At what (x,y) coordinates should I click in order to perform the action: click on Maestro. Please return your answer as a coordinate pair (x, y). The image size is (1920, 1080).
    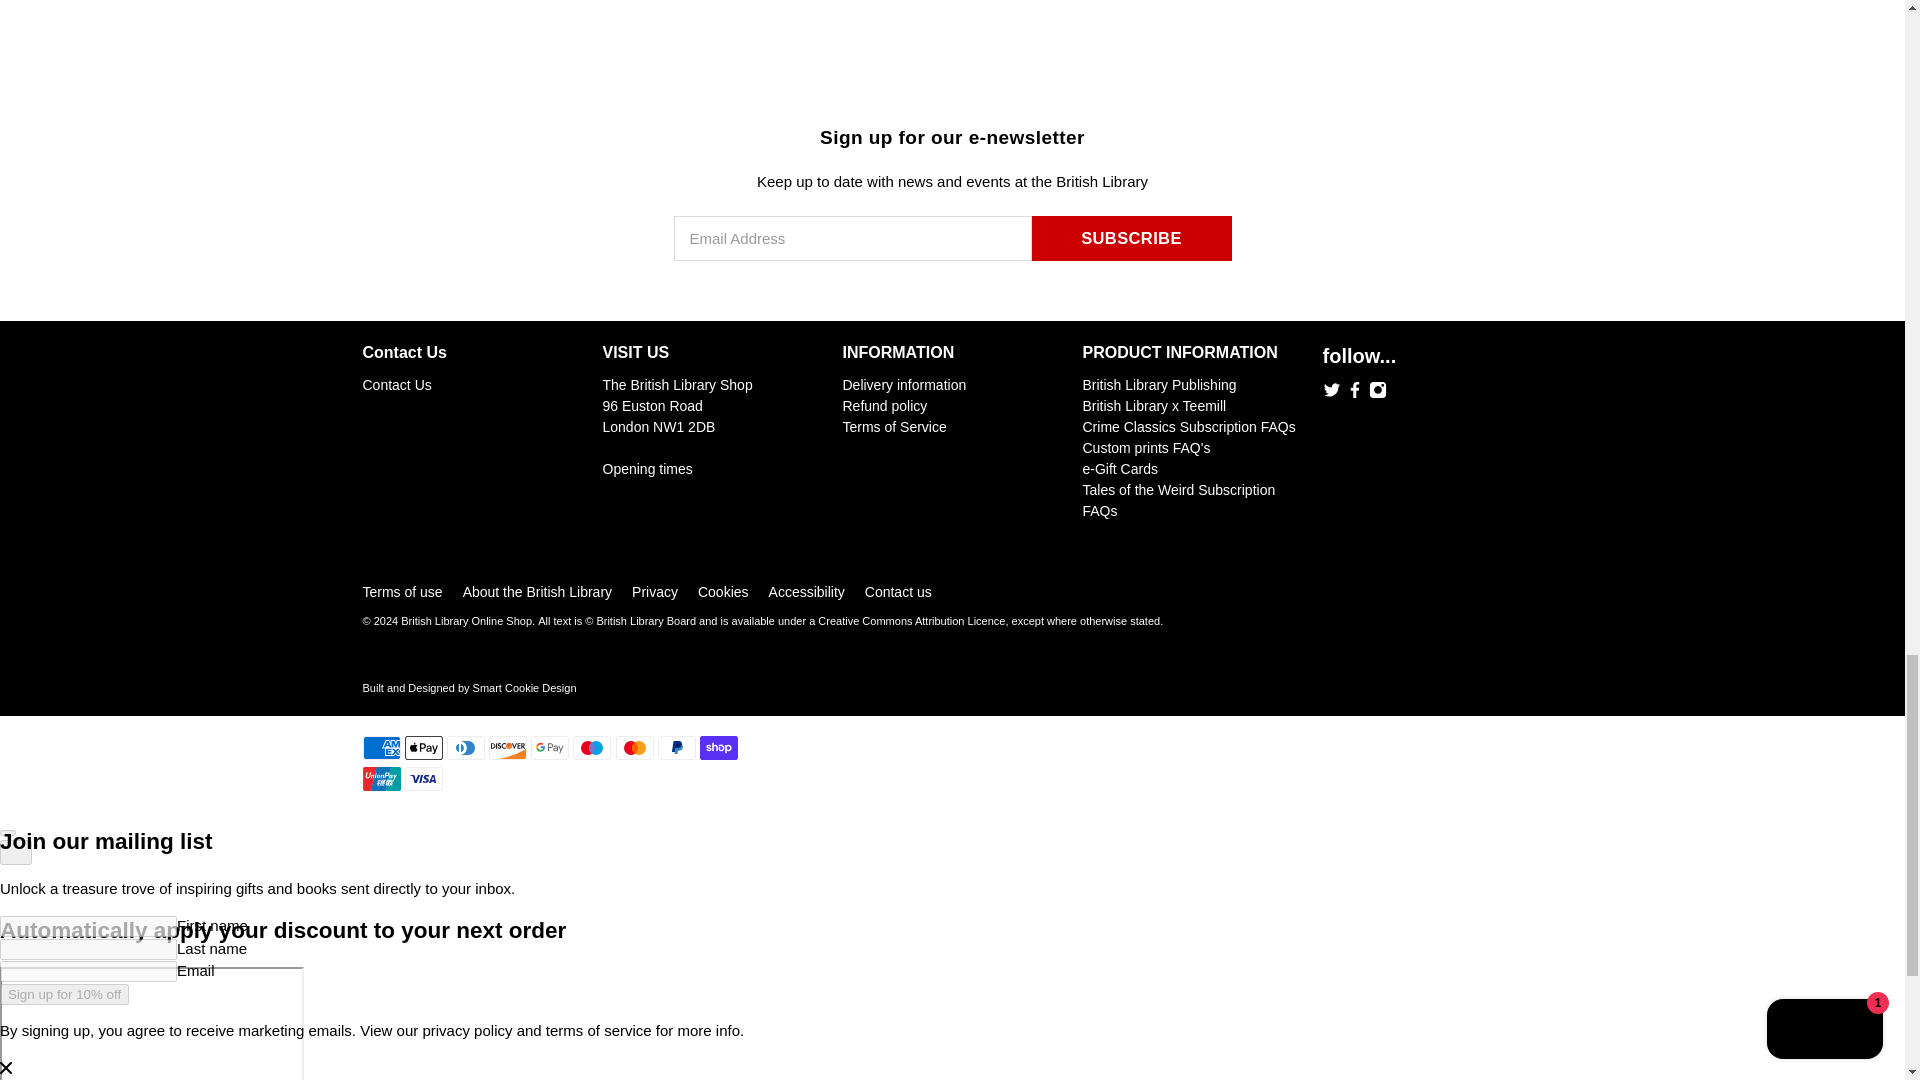
    Looking at the image, I should click on (591, 748).